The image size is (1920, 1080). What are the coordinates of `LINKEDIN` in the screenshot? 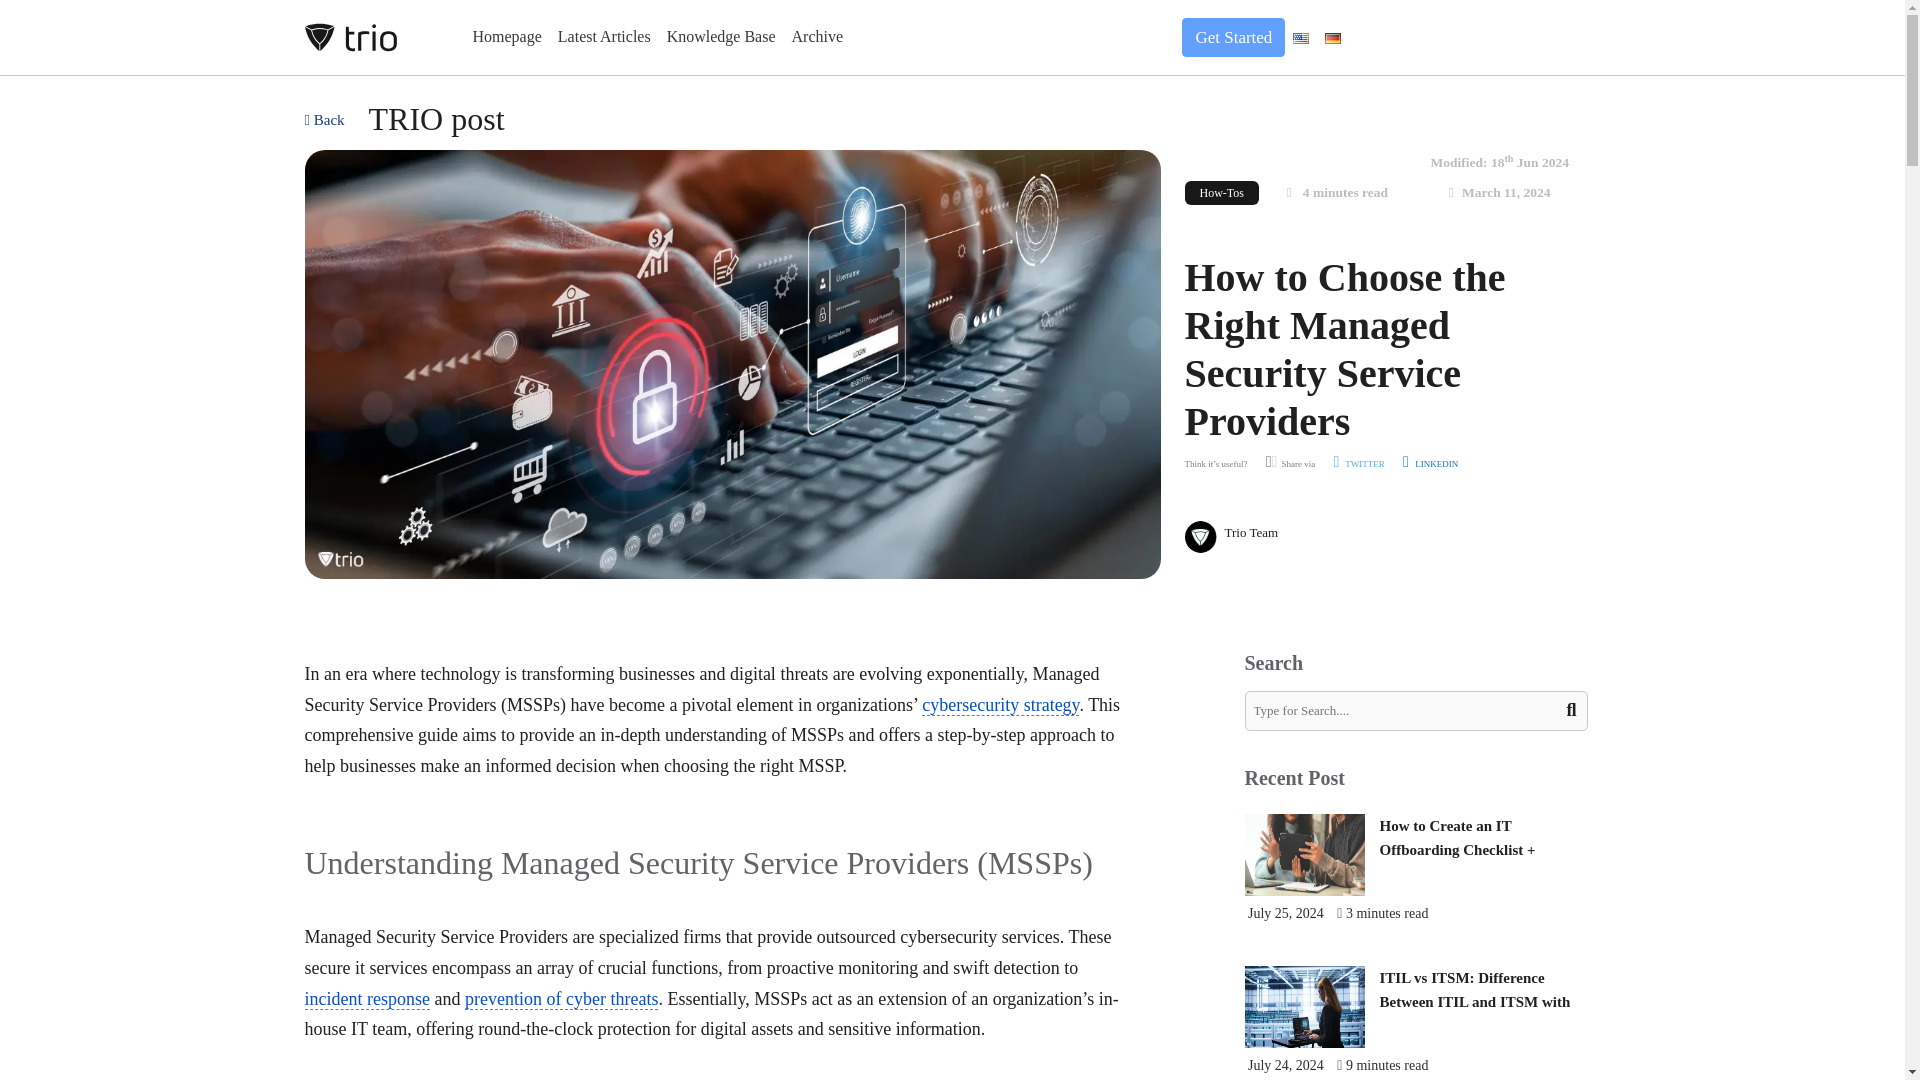 It's located at (1430, 464).